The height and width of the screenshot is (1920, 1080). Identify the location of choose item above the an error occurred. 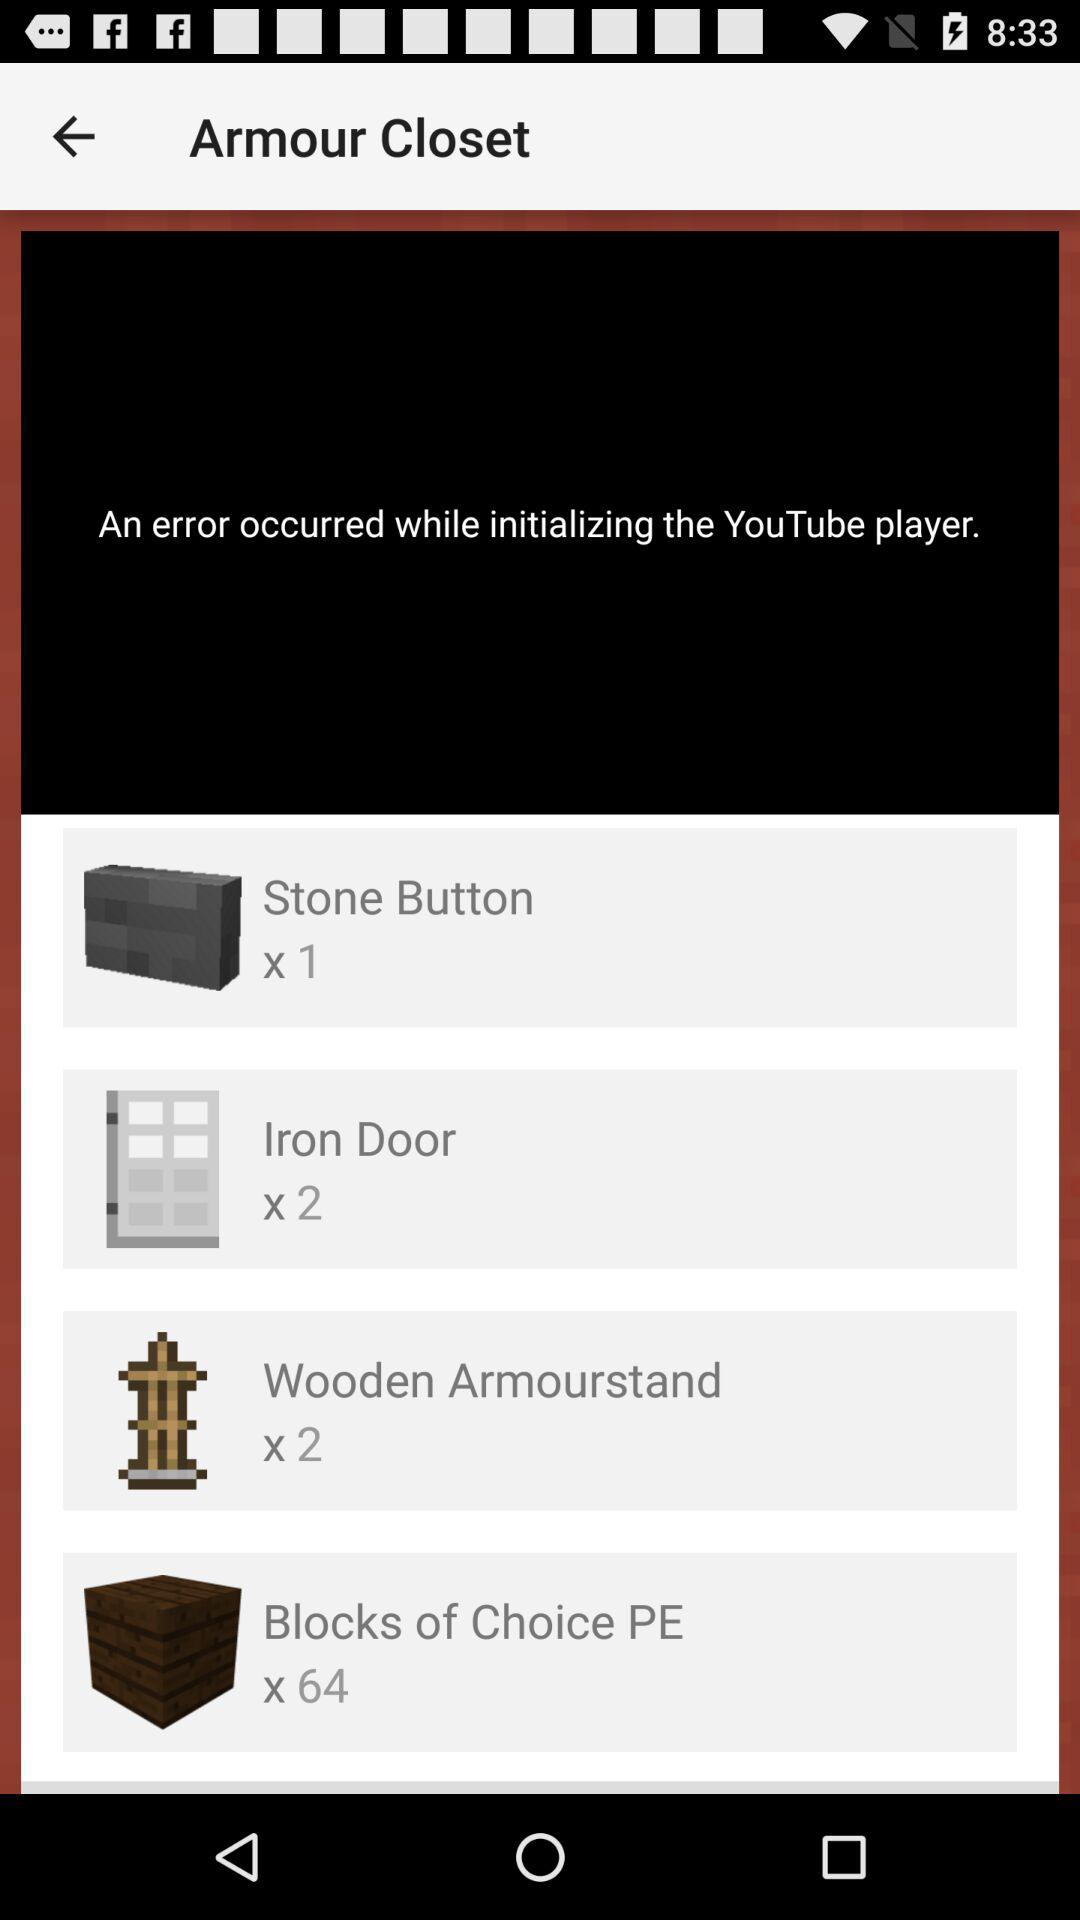
(73, 136).